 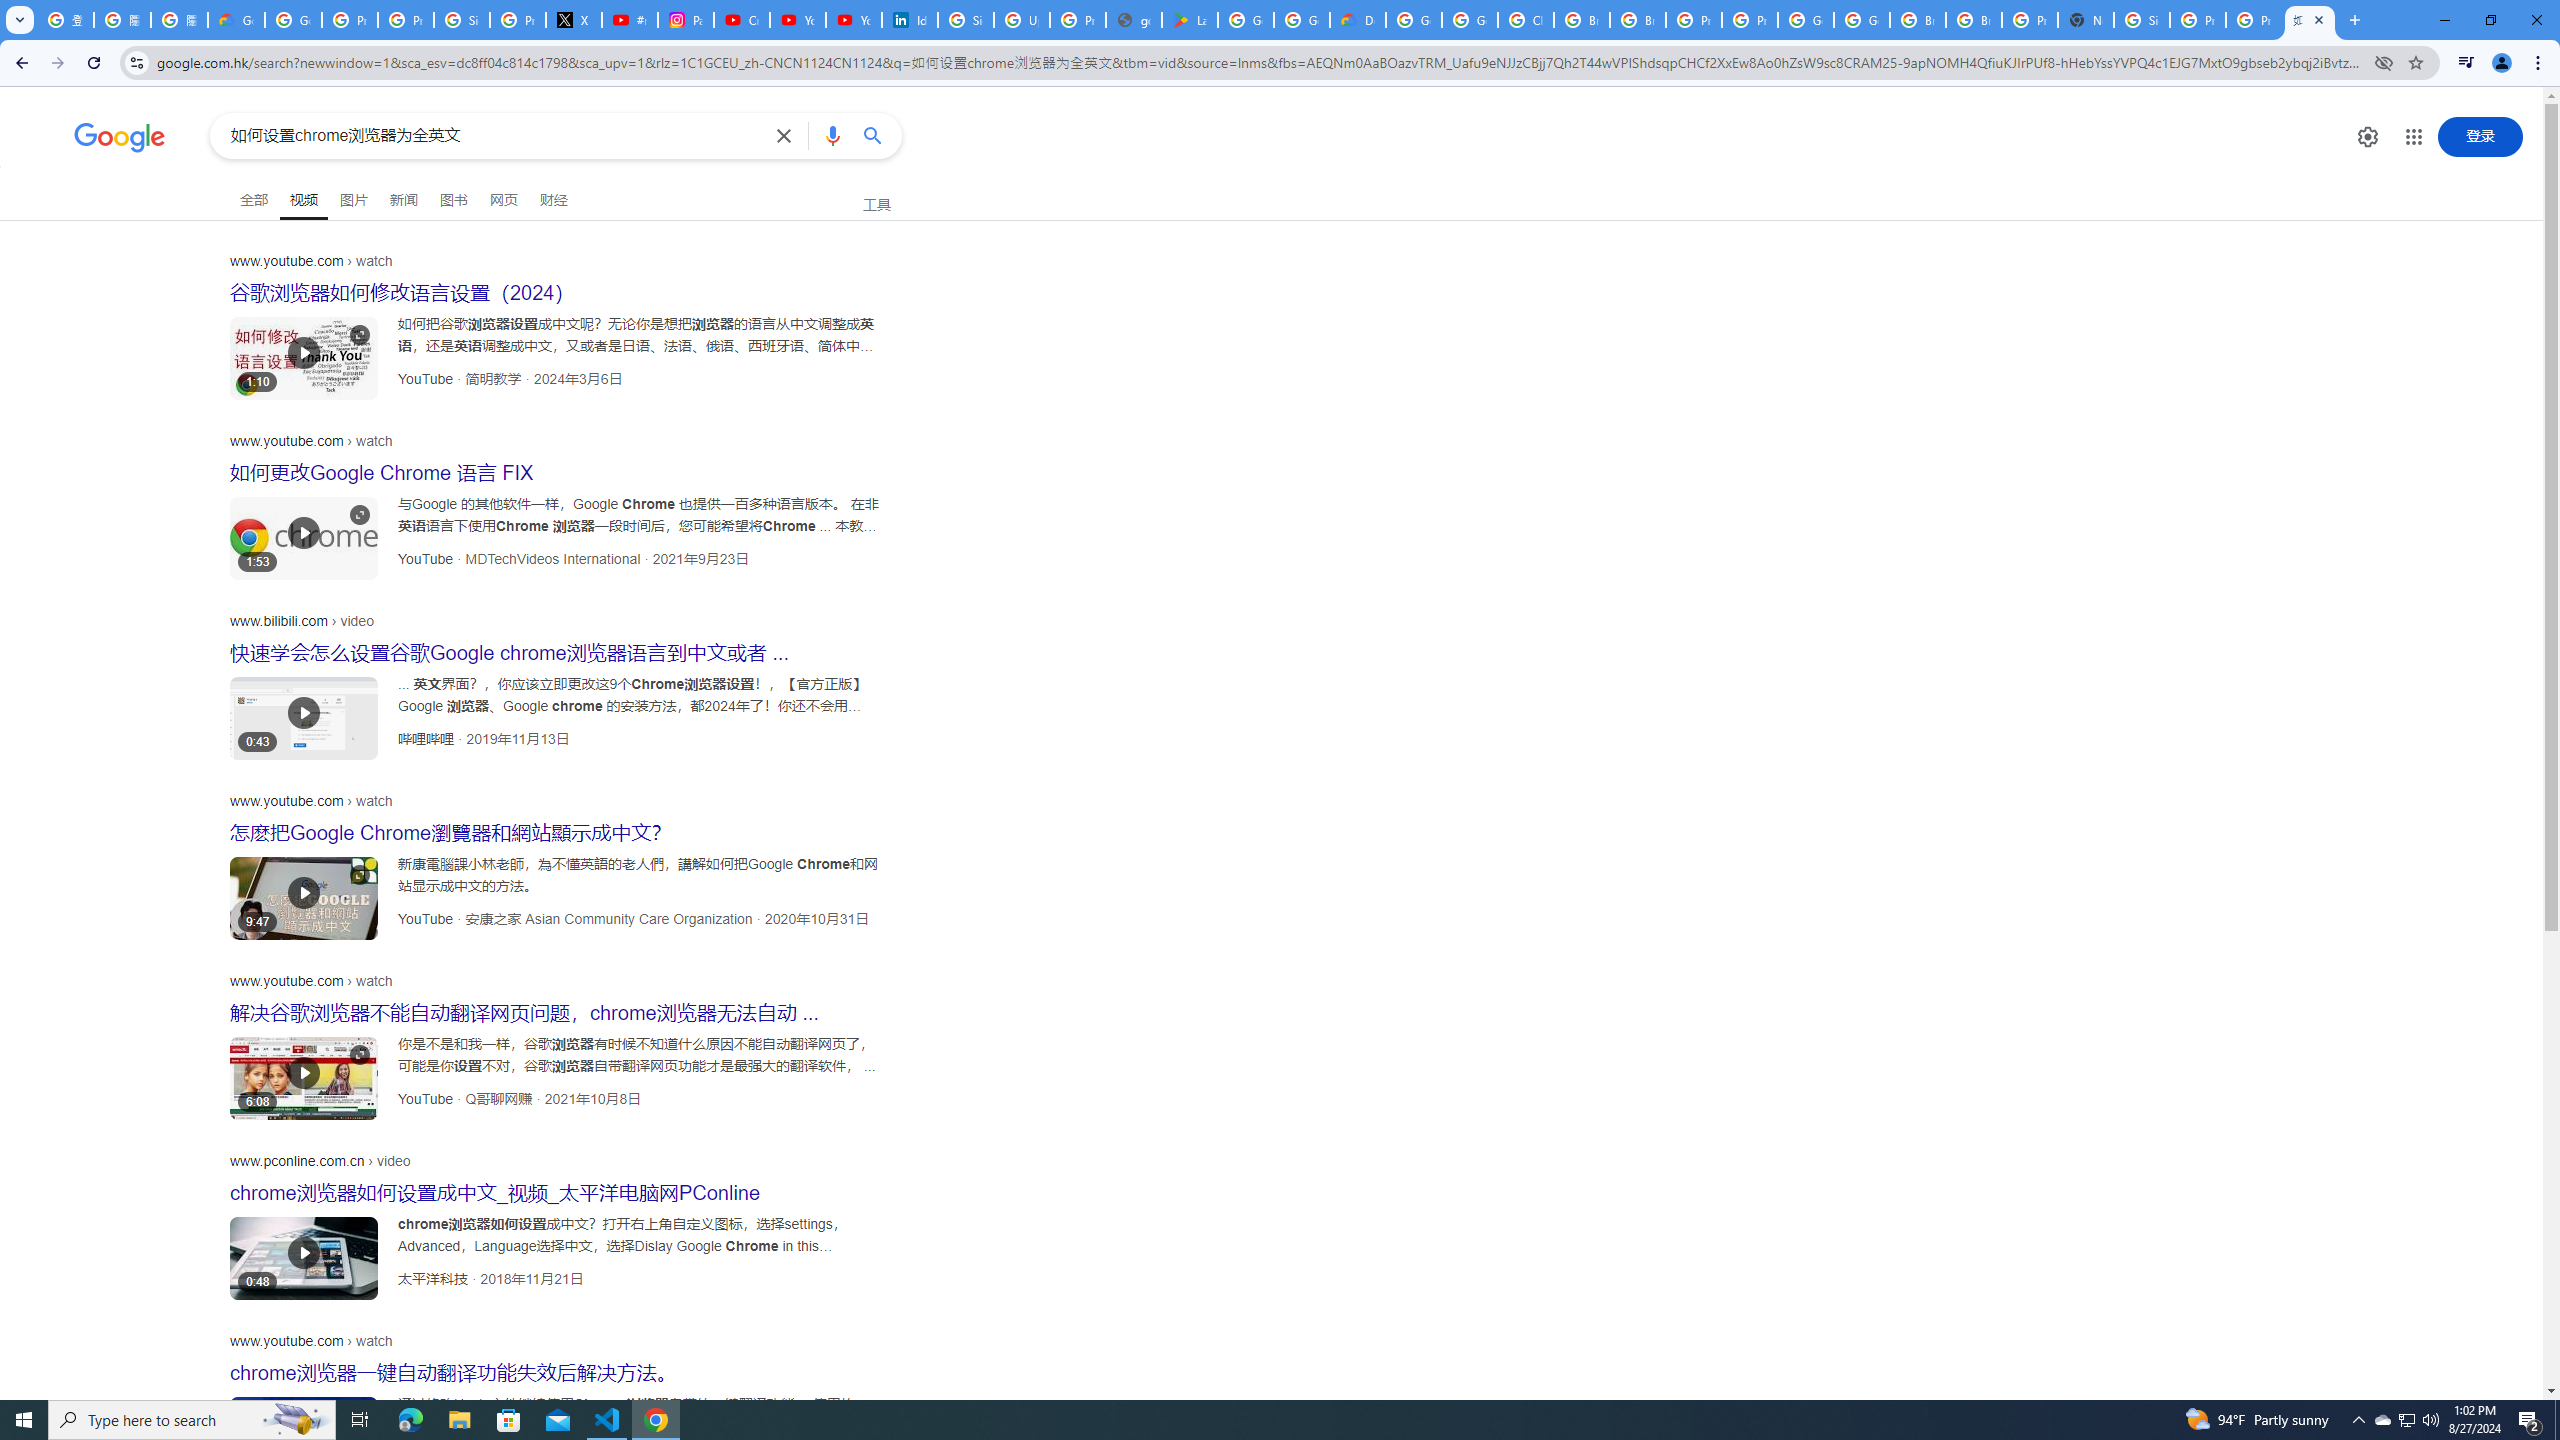 What do you see at coordinates (910, 20) in the screenshot?
I see `Identity verification via Persona | LinkedIn Help` at bounding box center [910, 20].